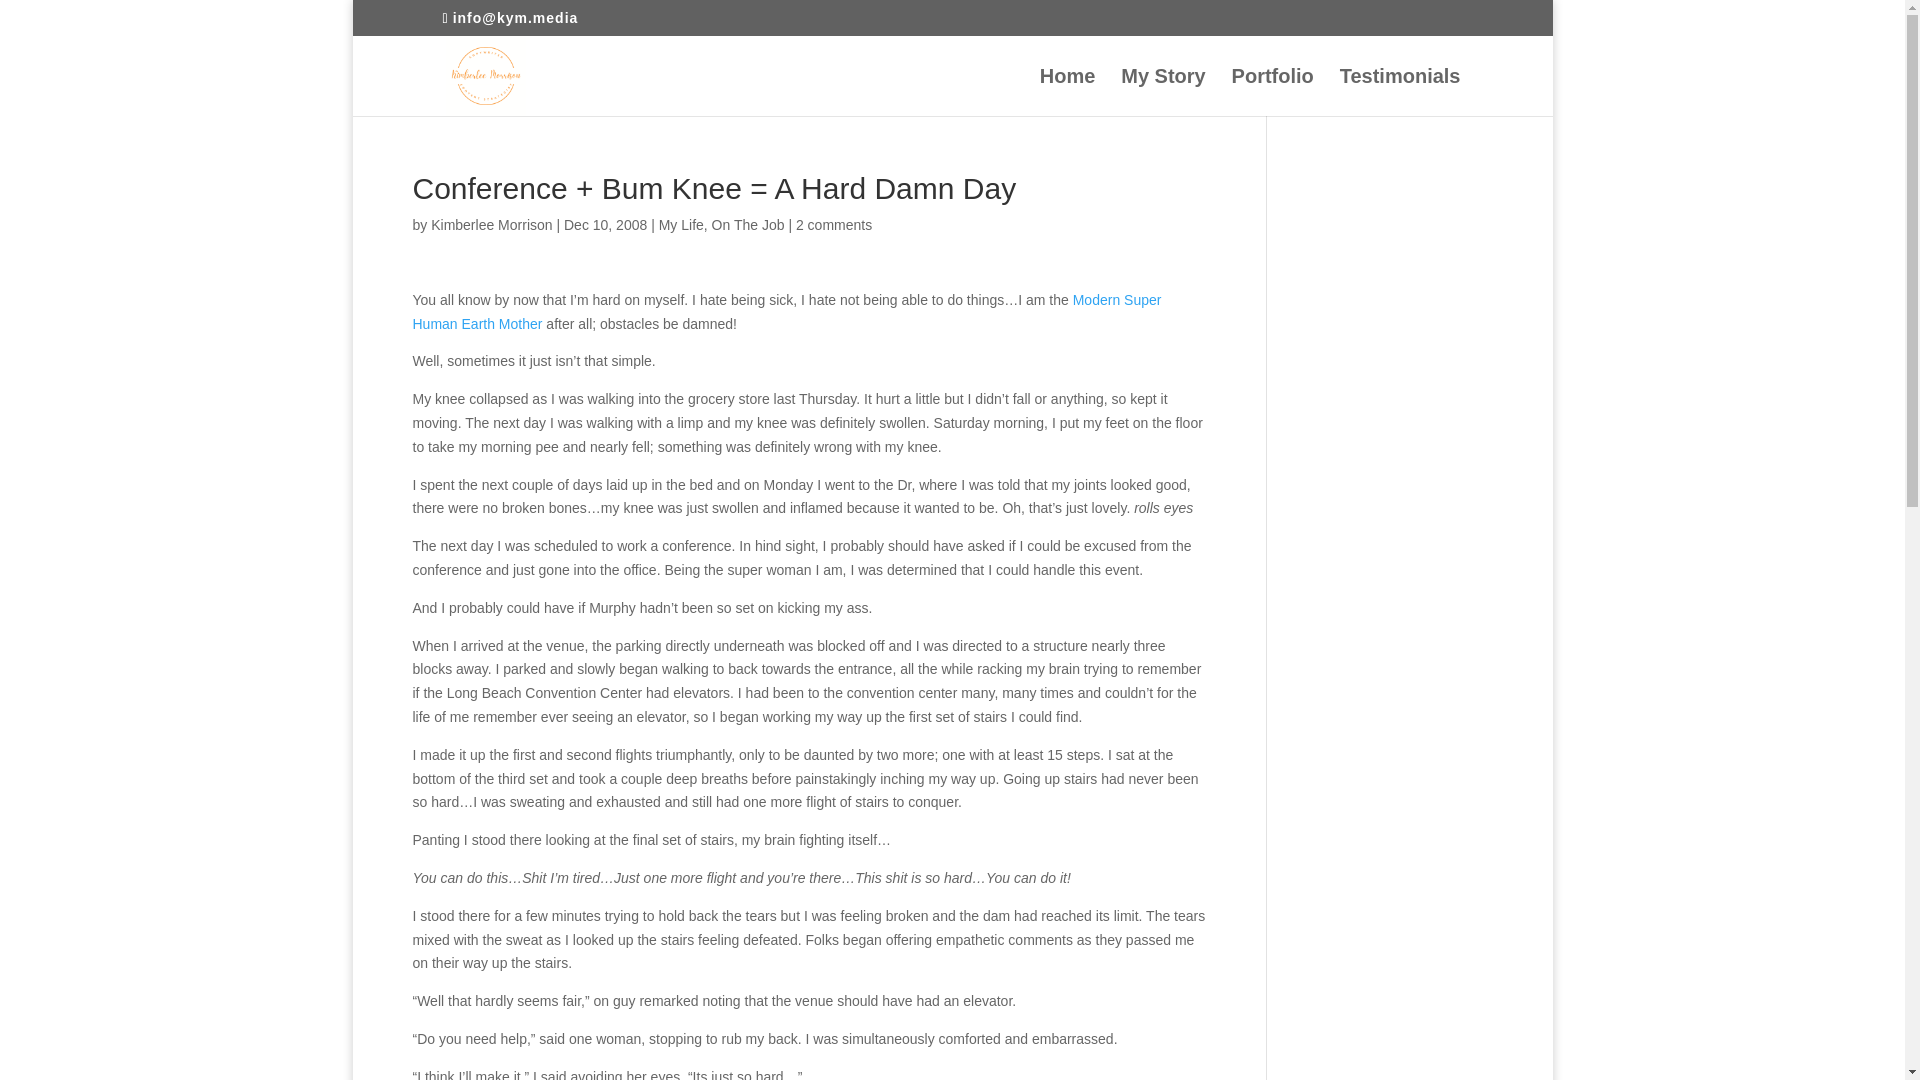 The height and width of the screenshot is (1080, 1920). What do you see at coordinates (748, 225) in the screenshot?
I see `On The Job` at bounding box center [748, 225].